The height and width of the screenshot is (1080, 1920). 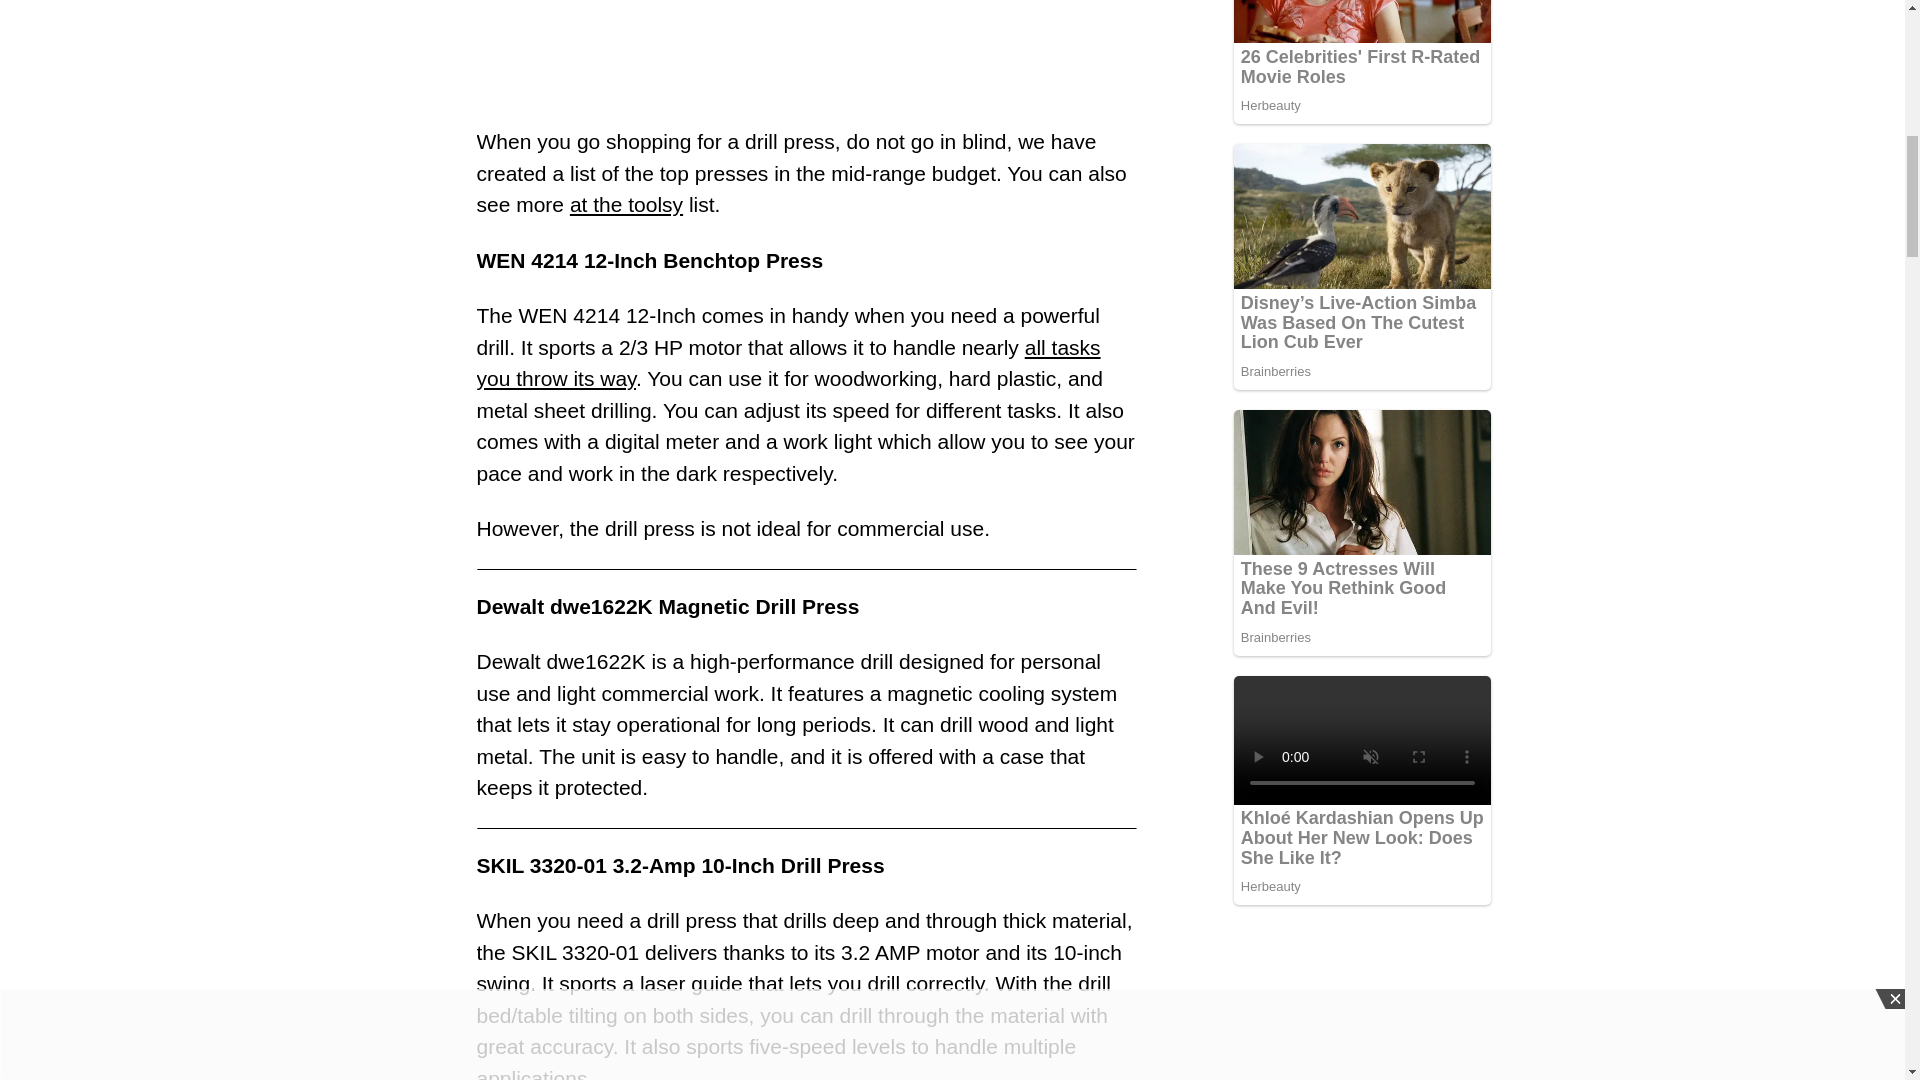 I want to click on These 9 Actresses Will Make You Rethink Good And Evil!, so click(x=1342, y=588).